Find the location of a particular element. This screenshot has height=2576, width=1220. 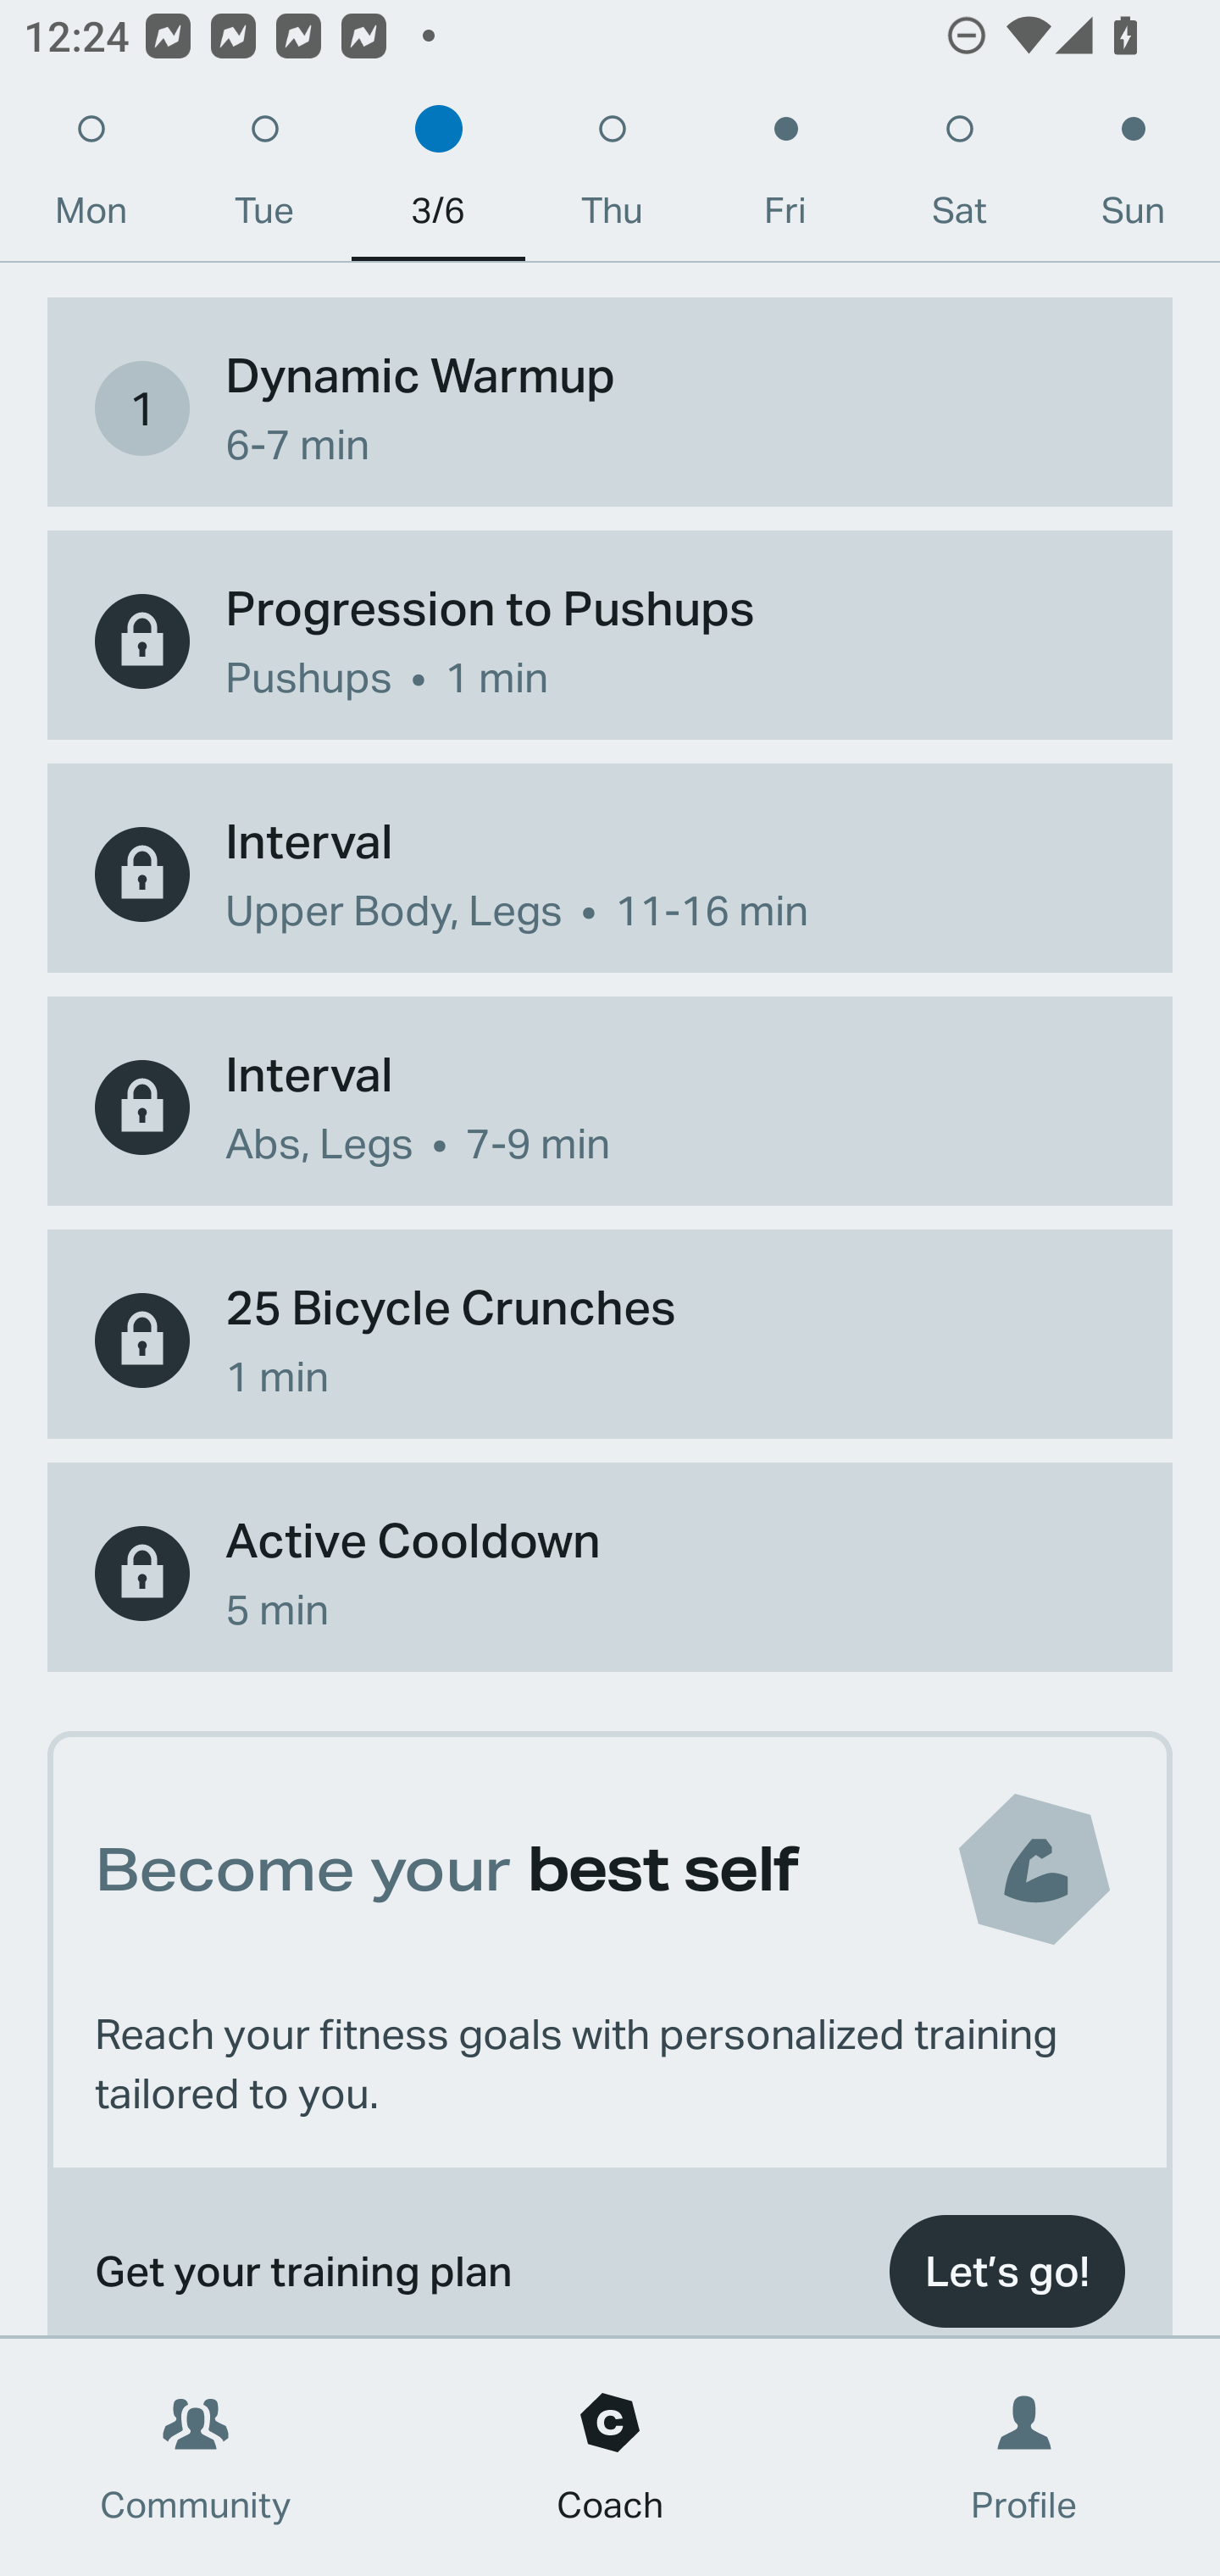

3/6 is located at coordinates (438, 178).